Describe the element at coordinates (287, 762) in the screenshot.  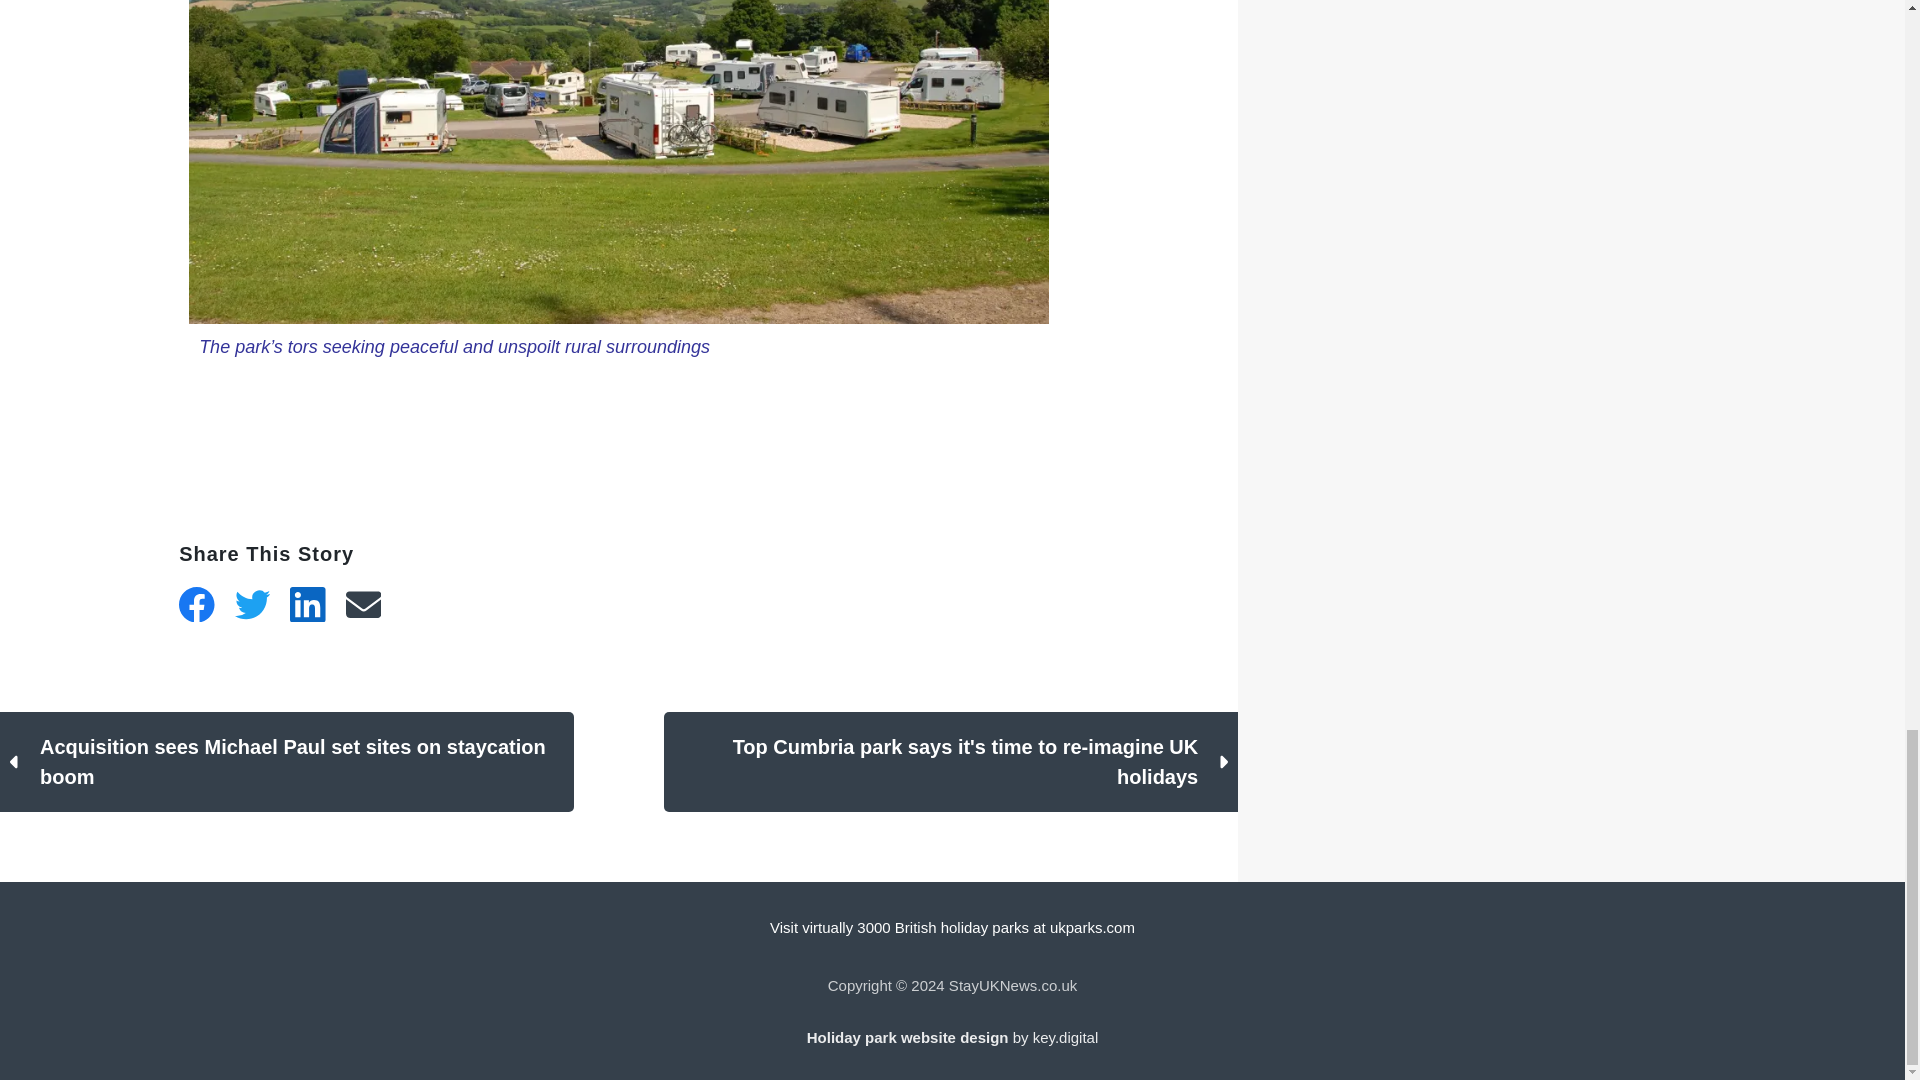
I see `Acquisition sees Michael Paul set sites on staycation boom` at that location.